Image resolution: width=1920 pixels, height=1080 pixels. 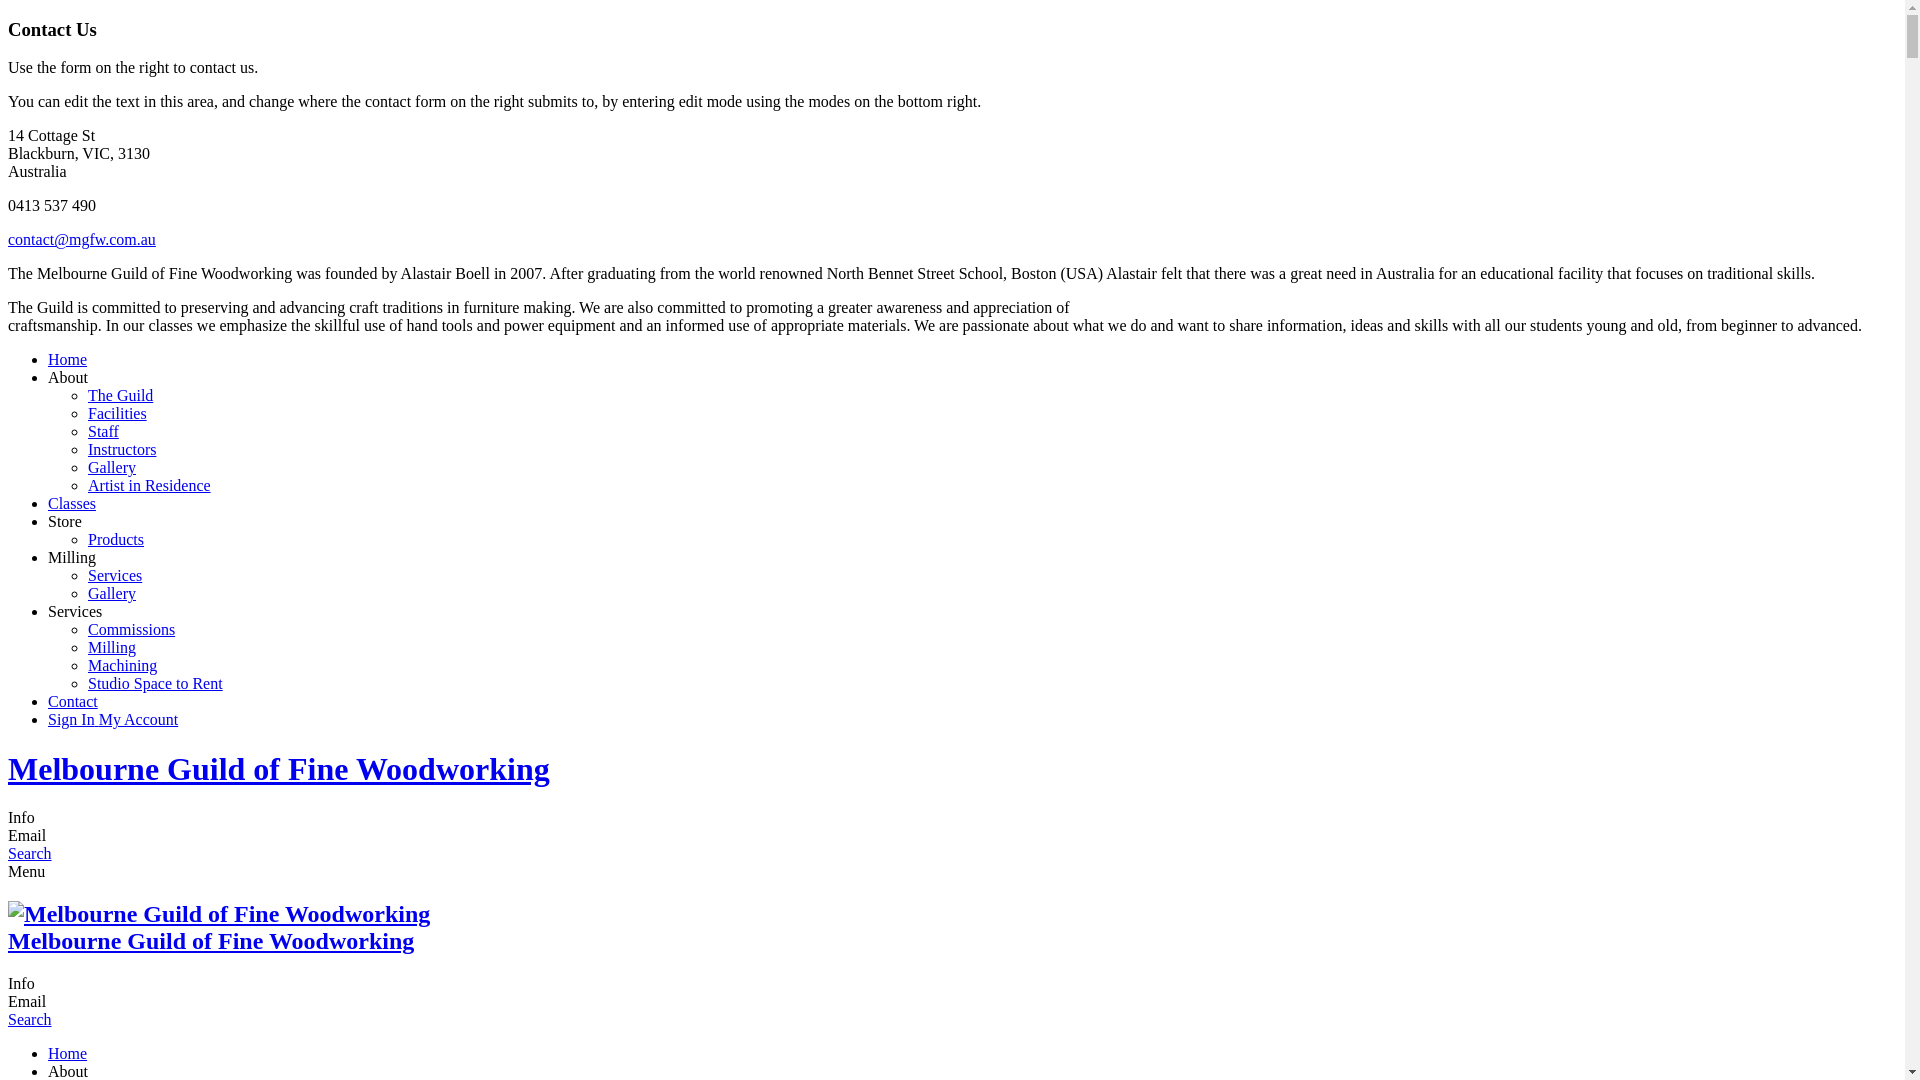 I want to click on Sign In My Account, so click(x=113, y=720).